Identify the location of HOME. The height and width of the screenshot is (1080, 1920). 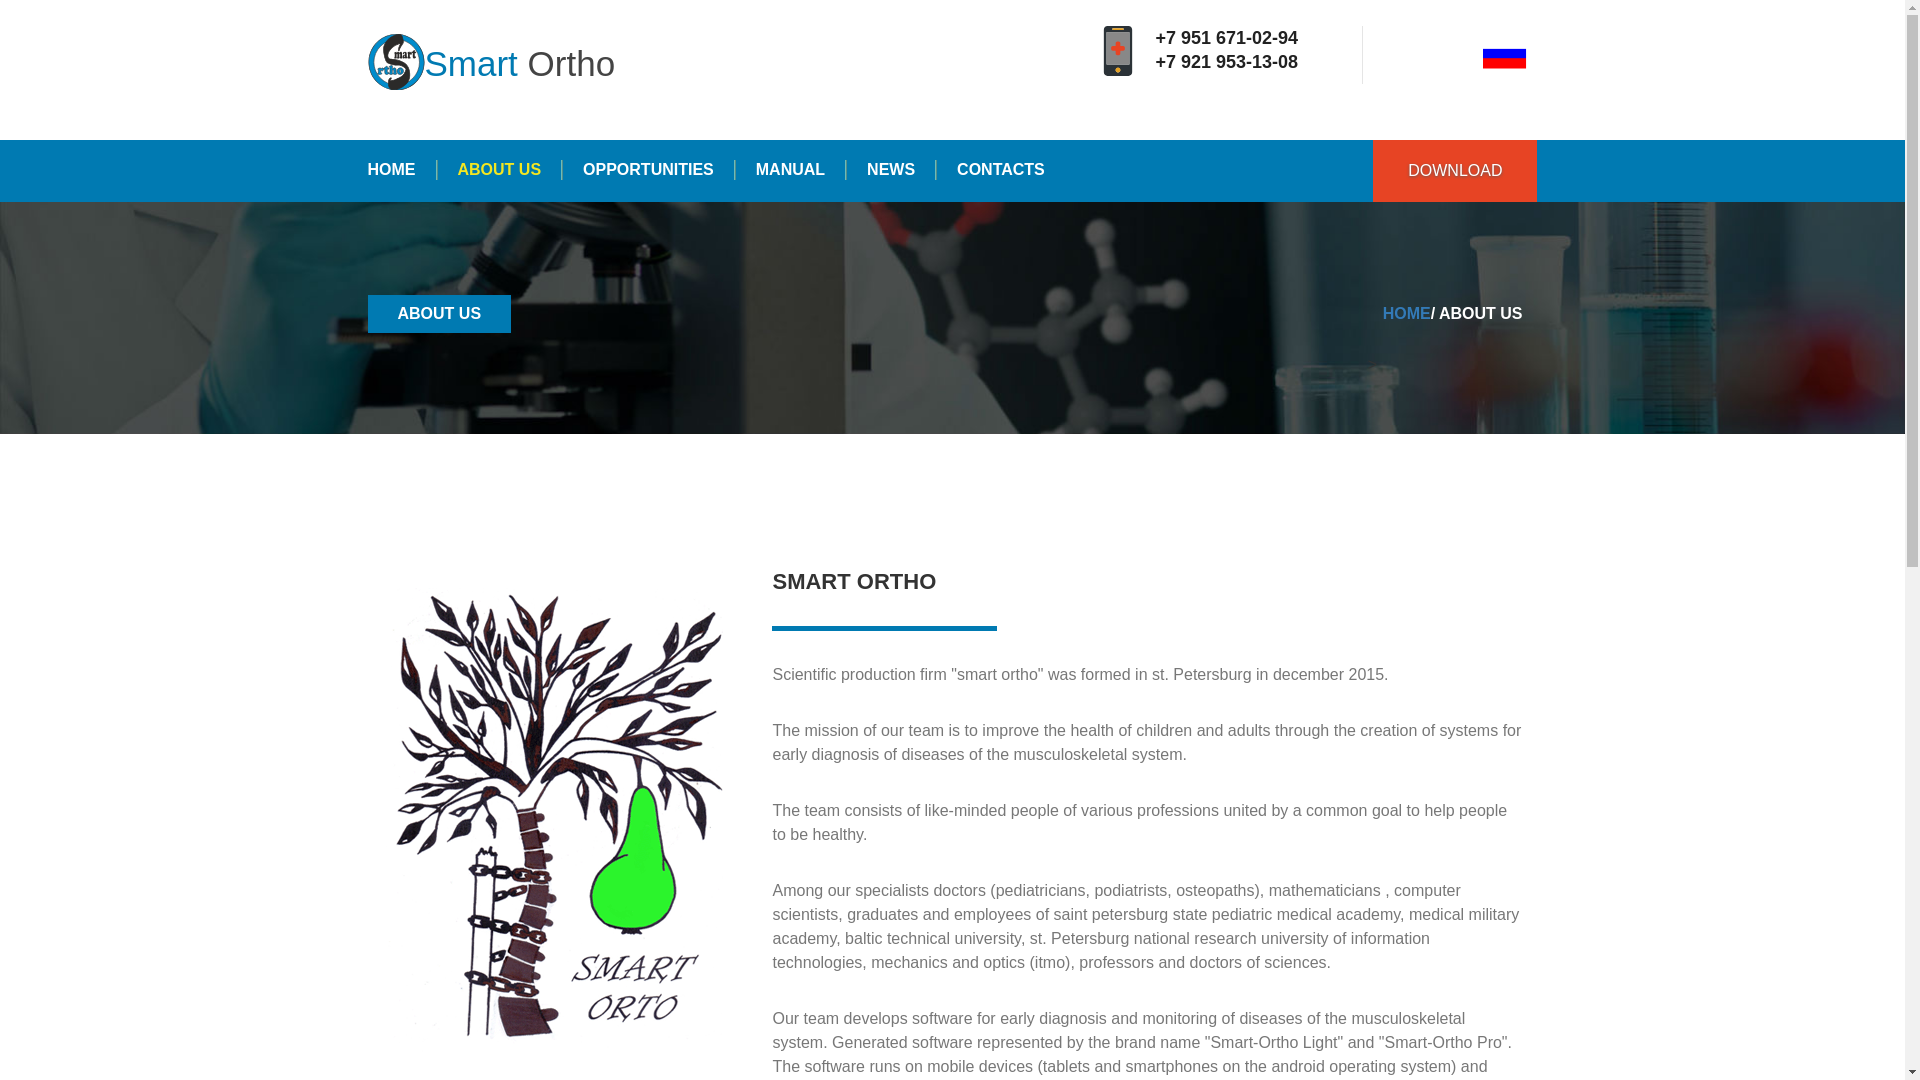
(402, 170).